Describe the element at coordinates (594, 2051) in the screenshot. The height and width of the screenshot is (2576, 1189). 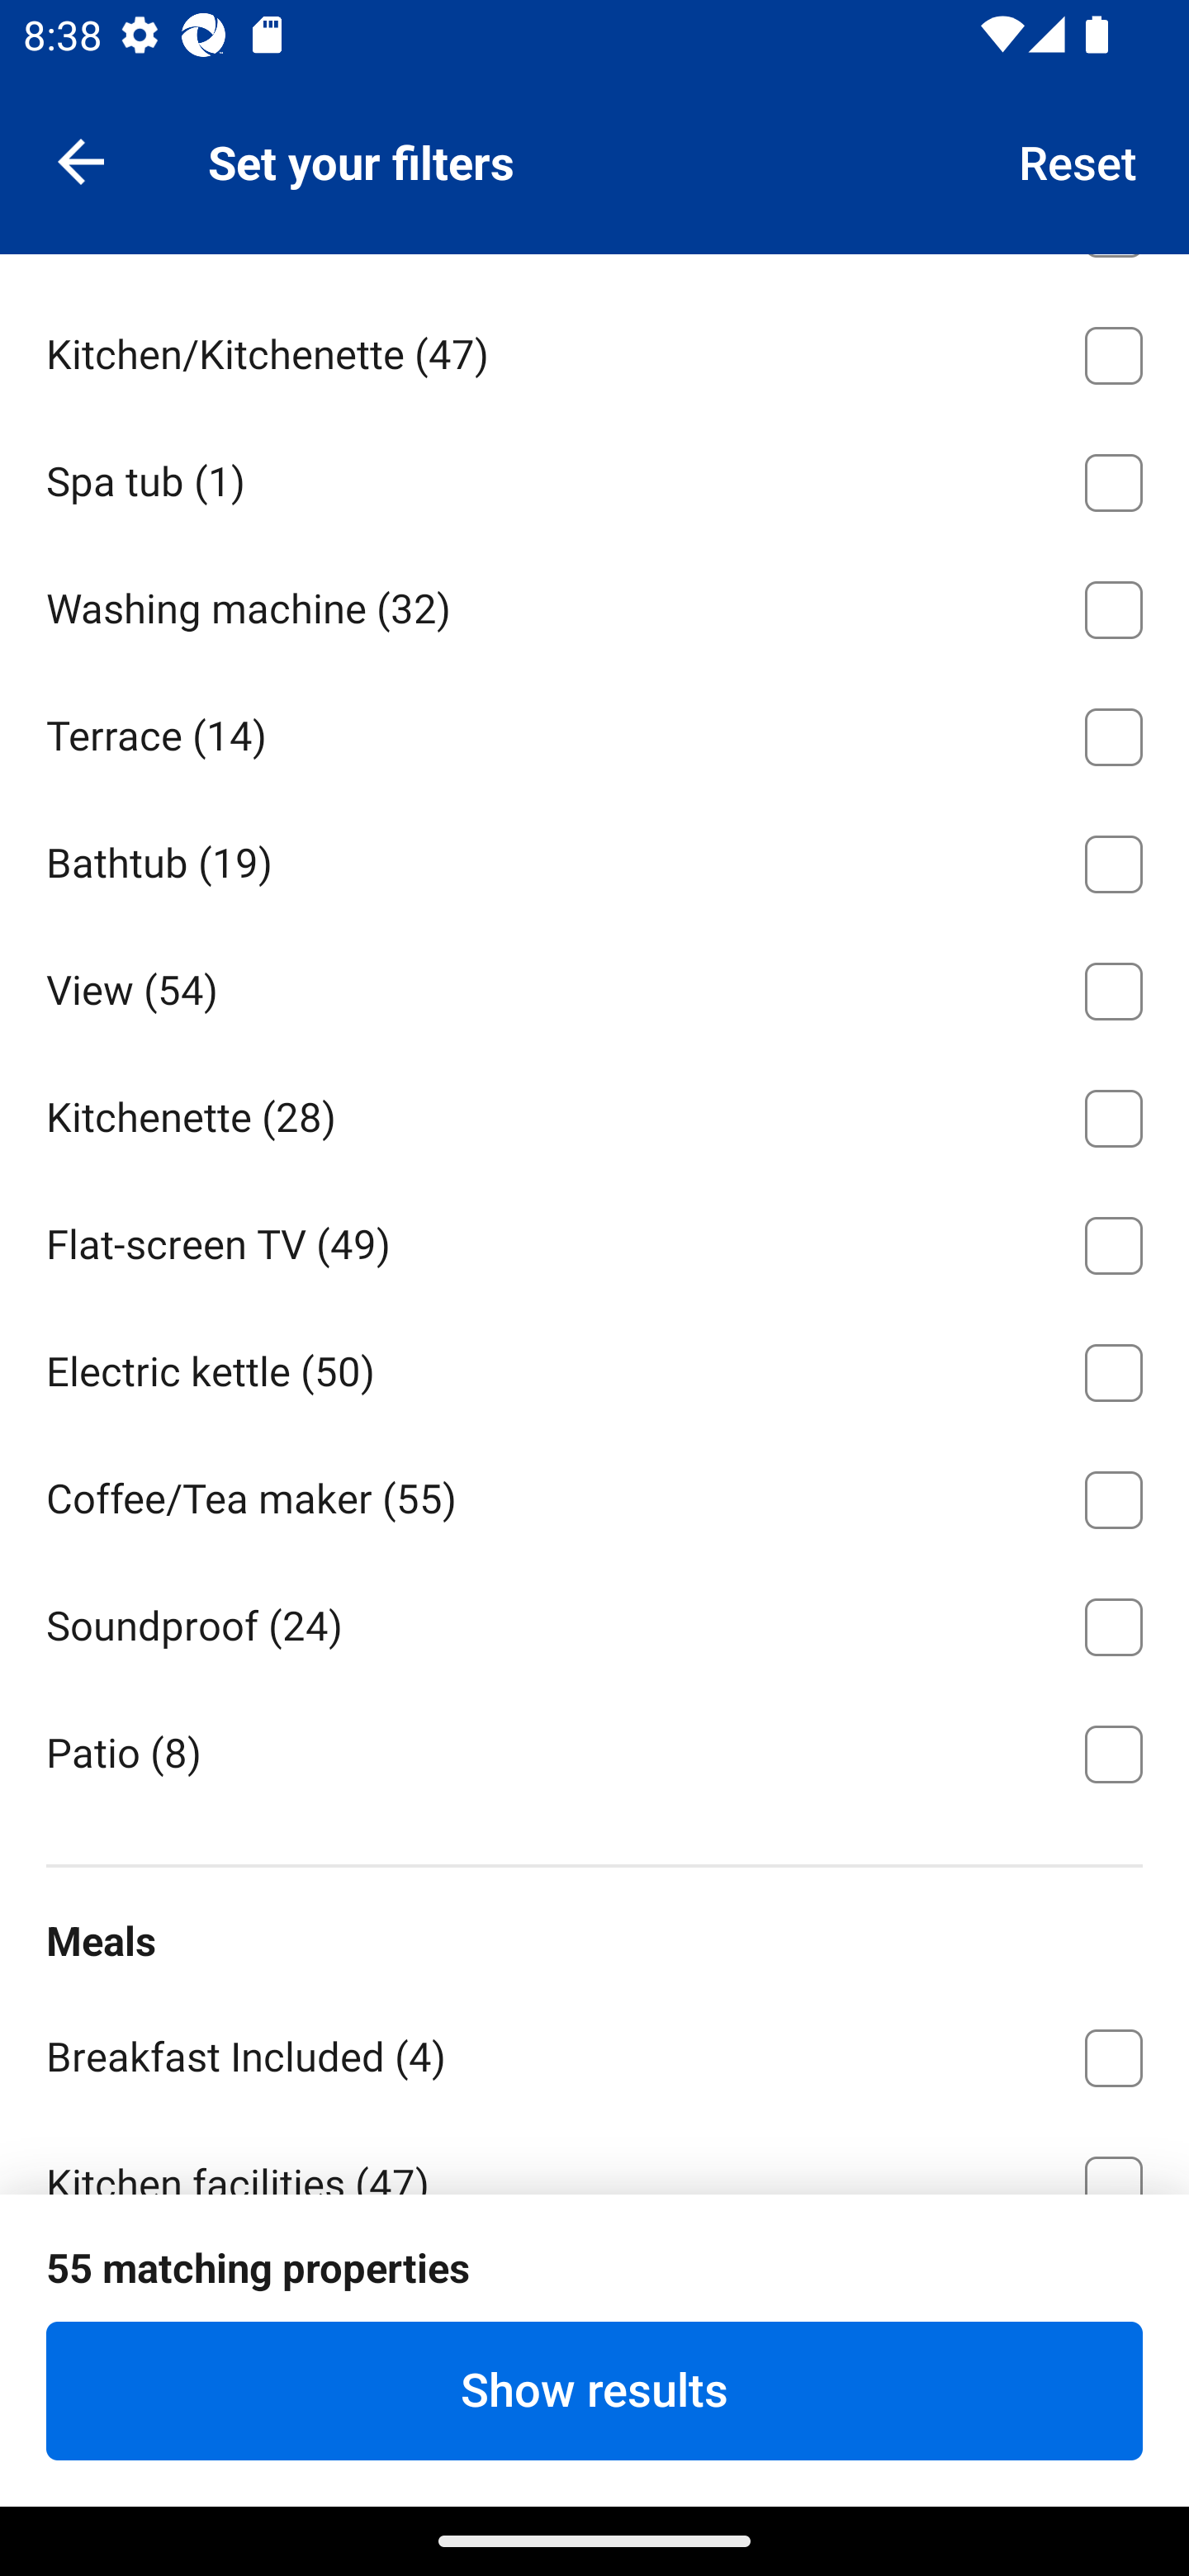
I see `Breakfast Included ⁦(4)` at that location.